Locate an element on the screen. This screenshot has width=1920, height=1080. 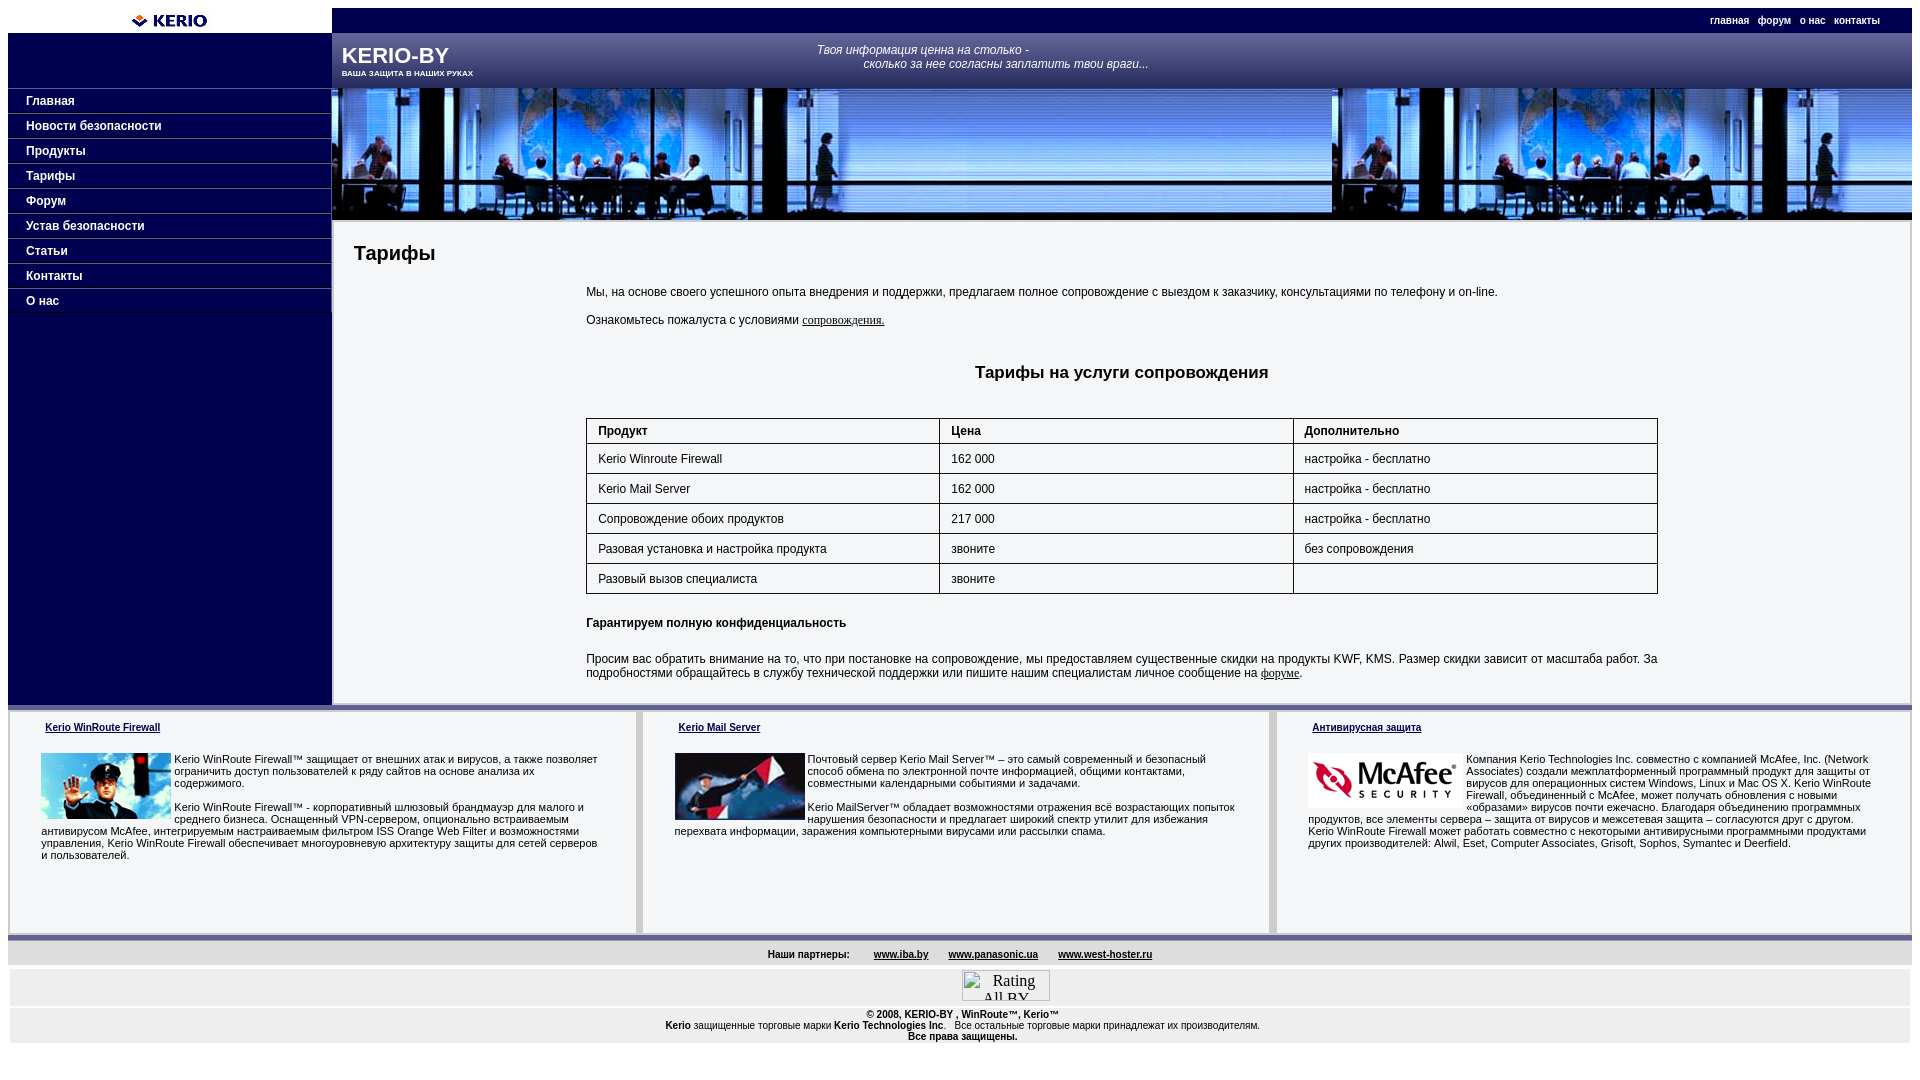
www.west-hoster.ru is located at coordinates (1101, 954).